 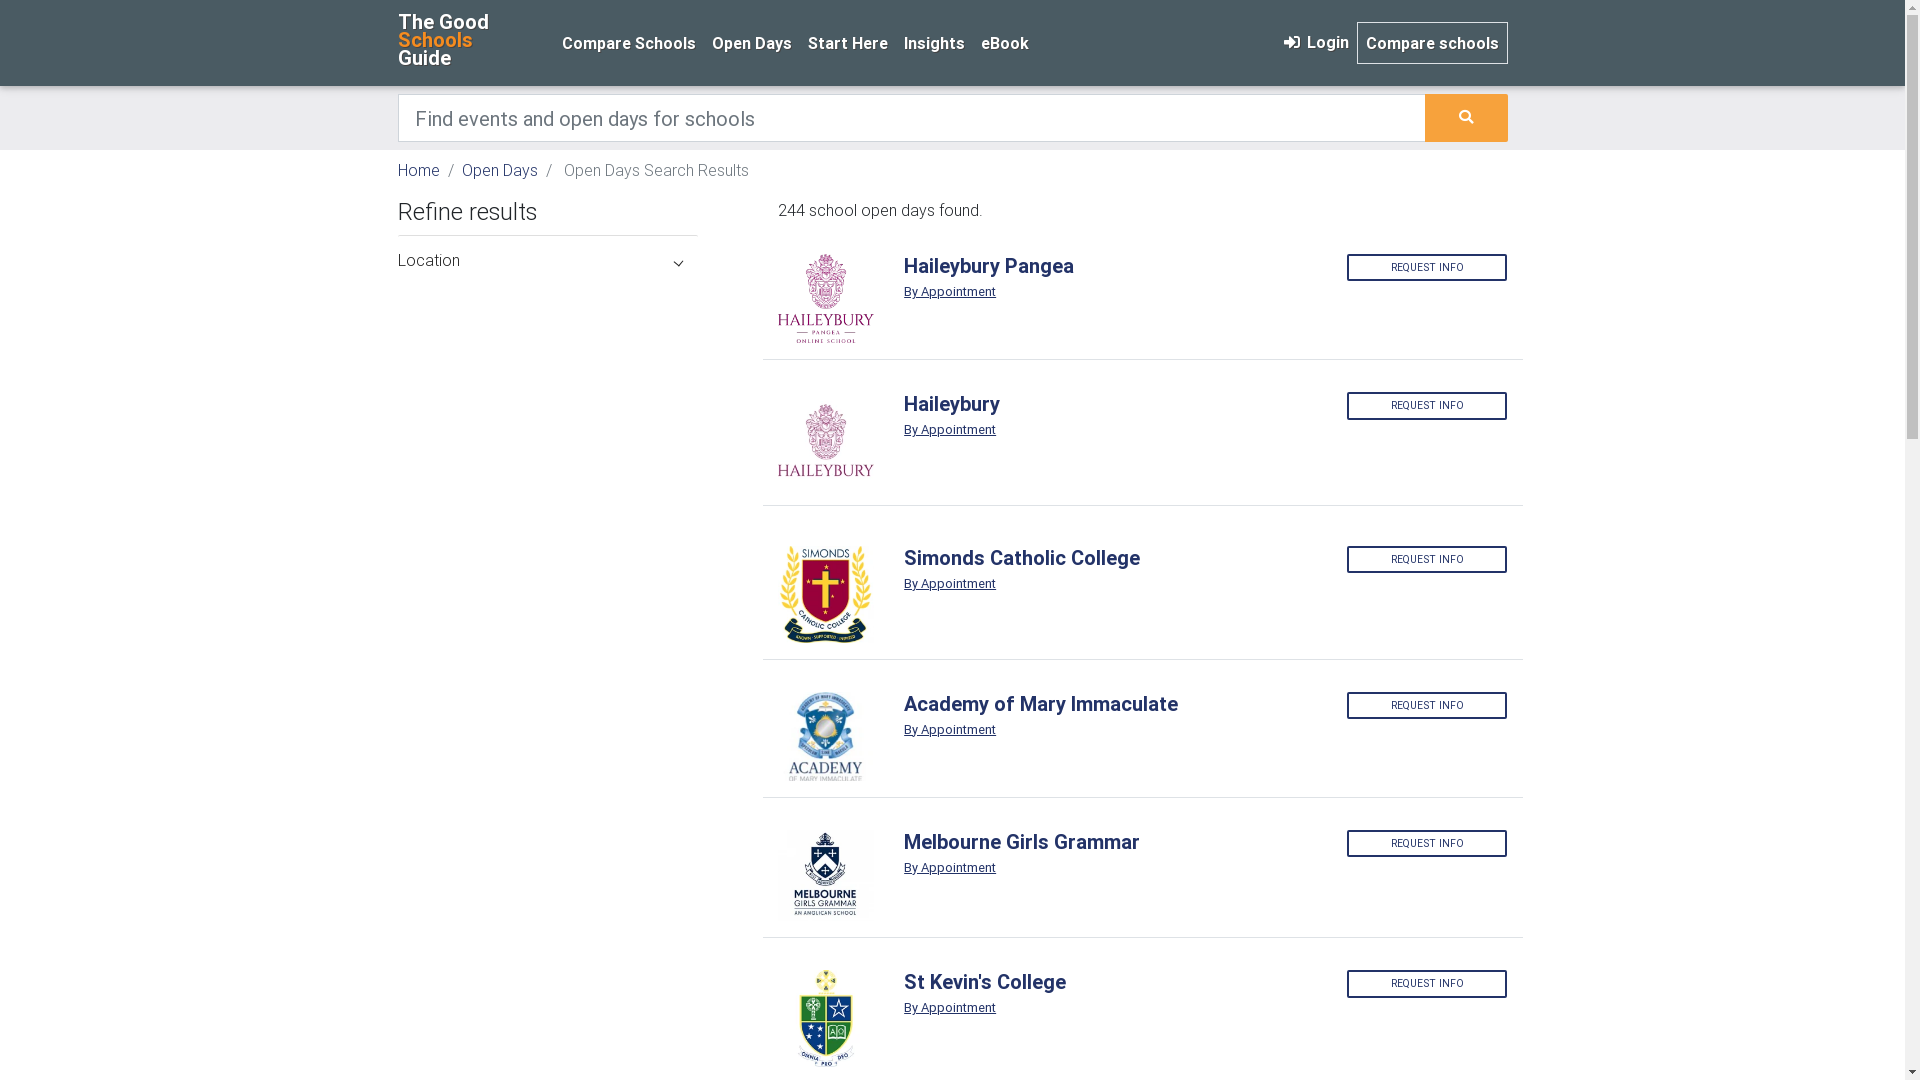 I want to click on REQUEST INFO, so click(x=1427, y=706).